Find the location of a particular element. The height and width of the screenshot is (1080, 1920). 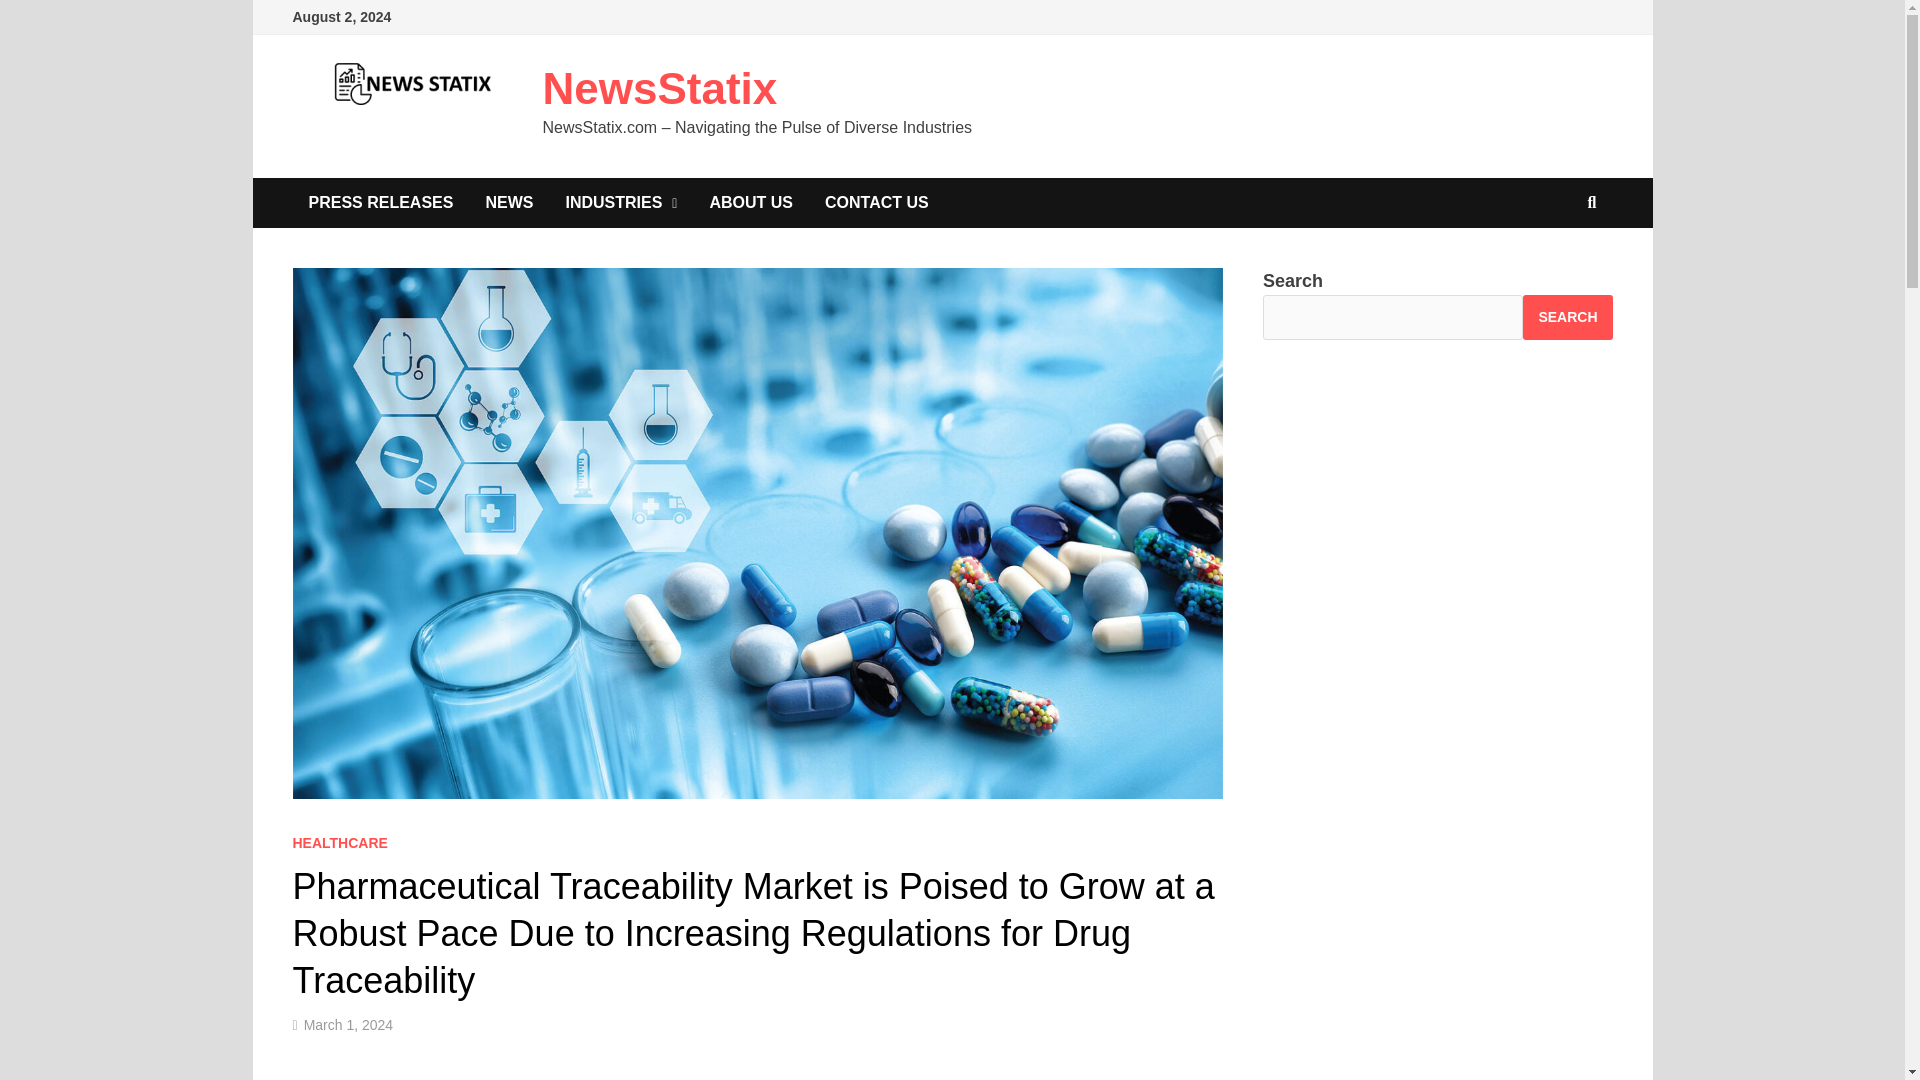

NewsStatix is located at coordinates (659, 88).